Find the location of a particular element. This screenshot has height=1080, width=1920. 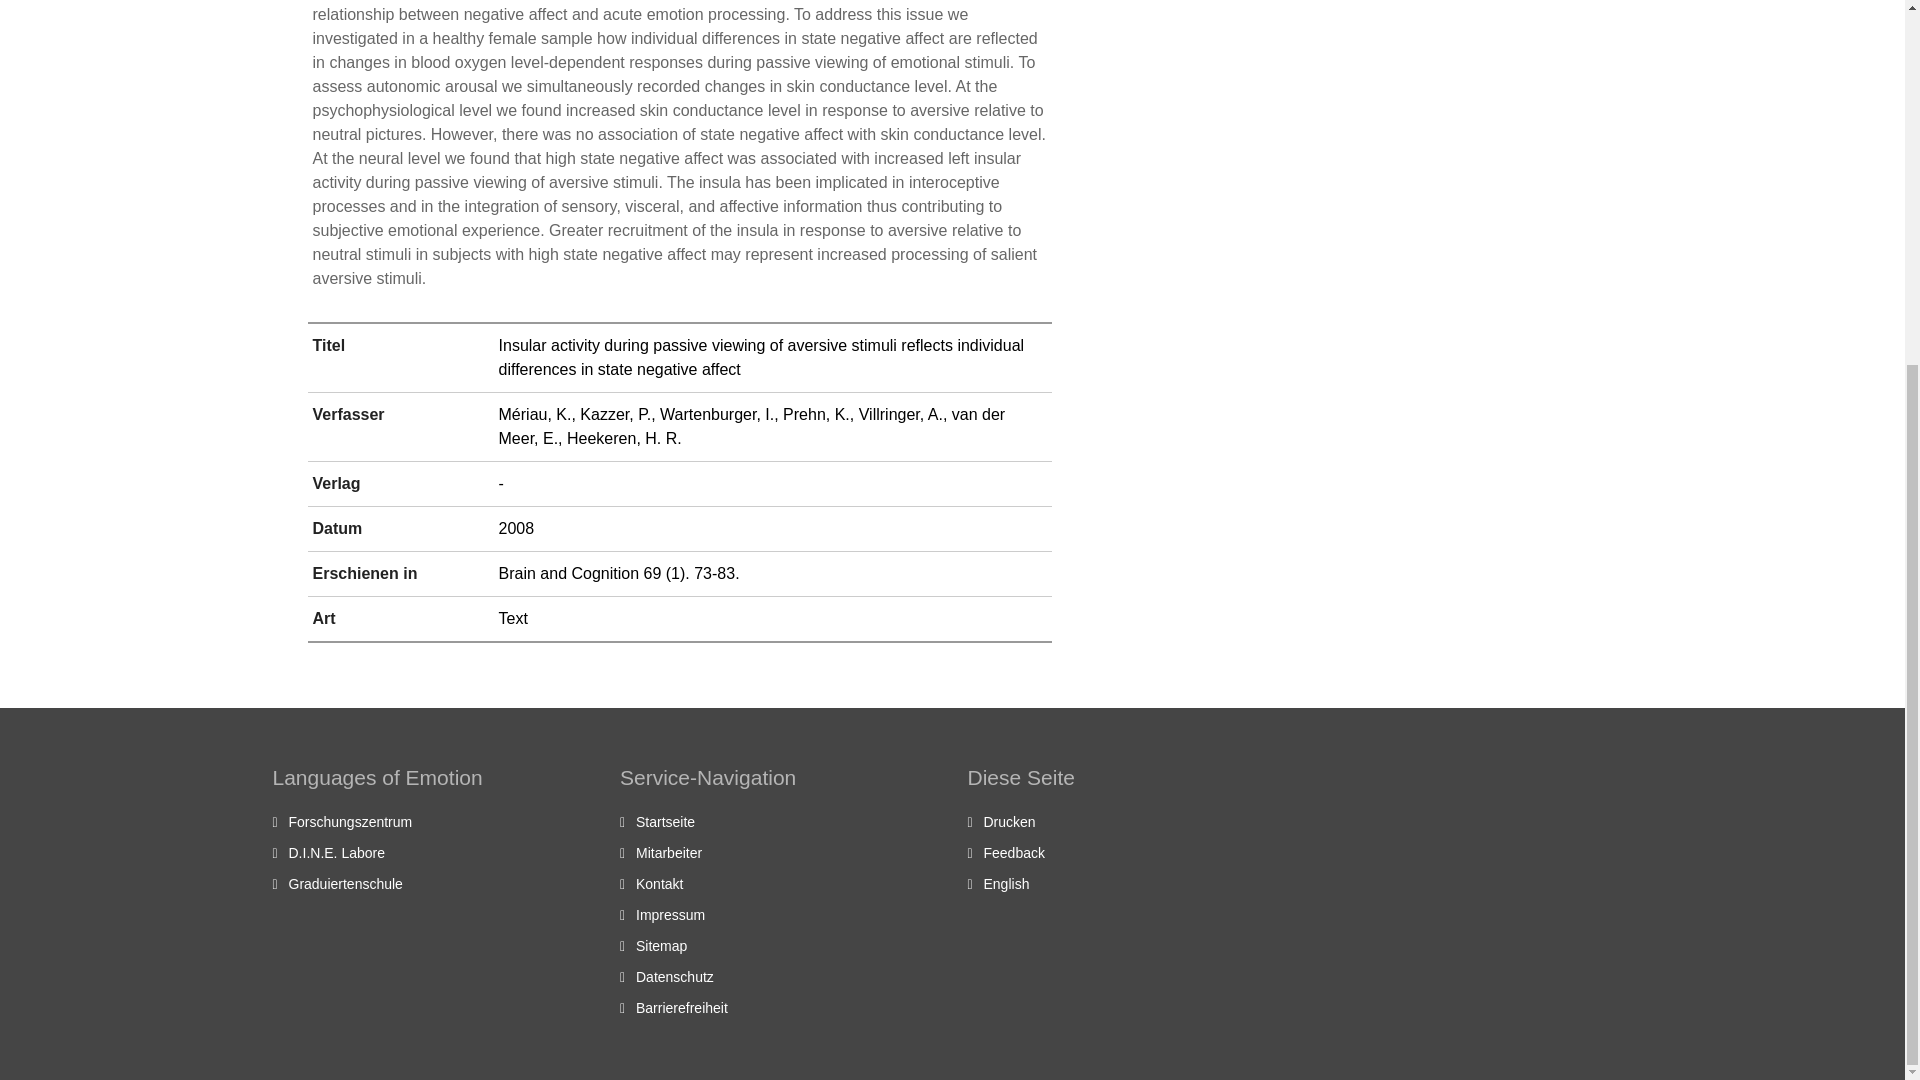

Barrierefreiheit is located at coordinates (681, 1008).